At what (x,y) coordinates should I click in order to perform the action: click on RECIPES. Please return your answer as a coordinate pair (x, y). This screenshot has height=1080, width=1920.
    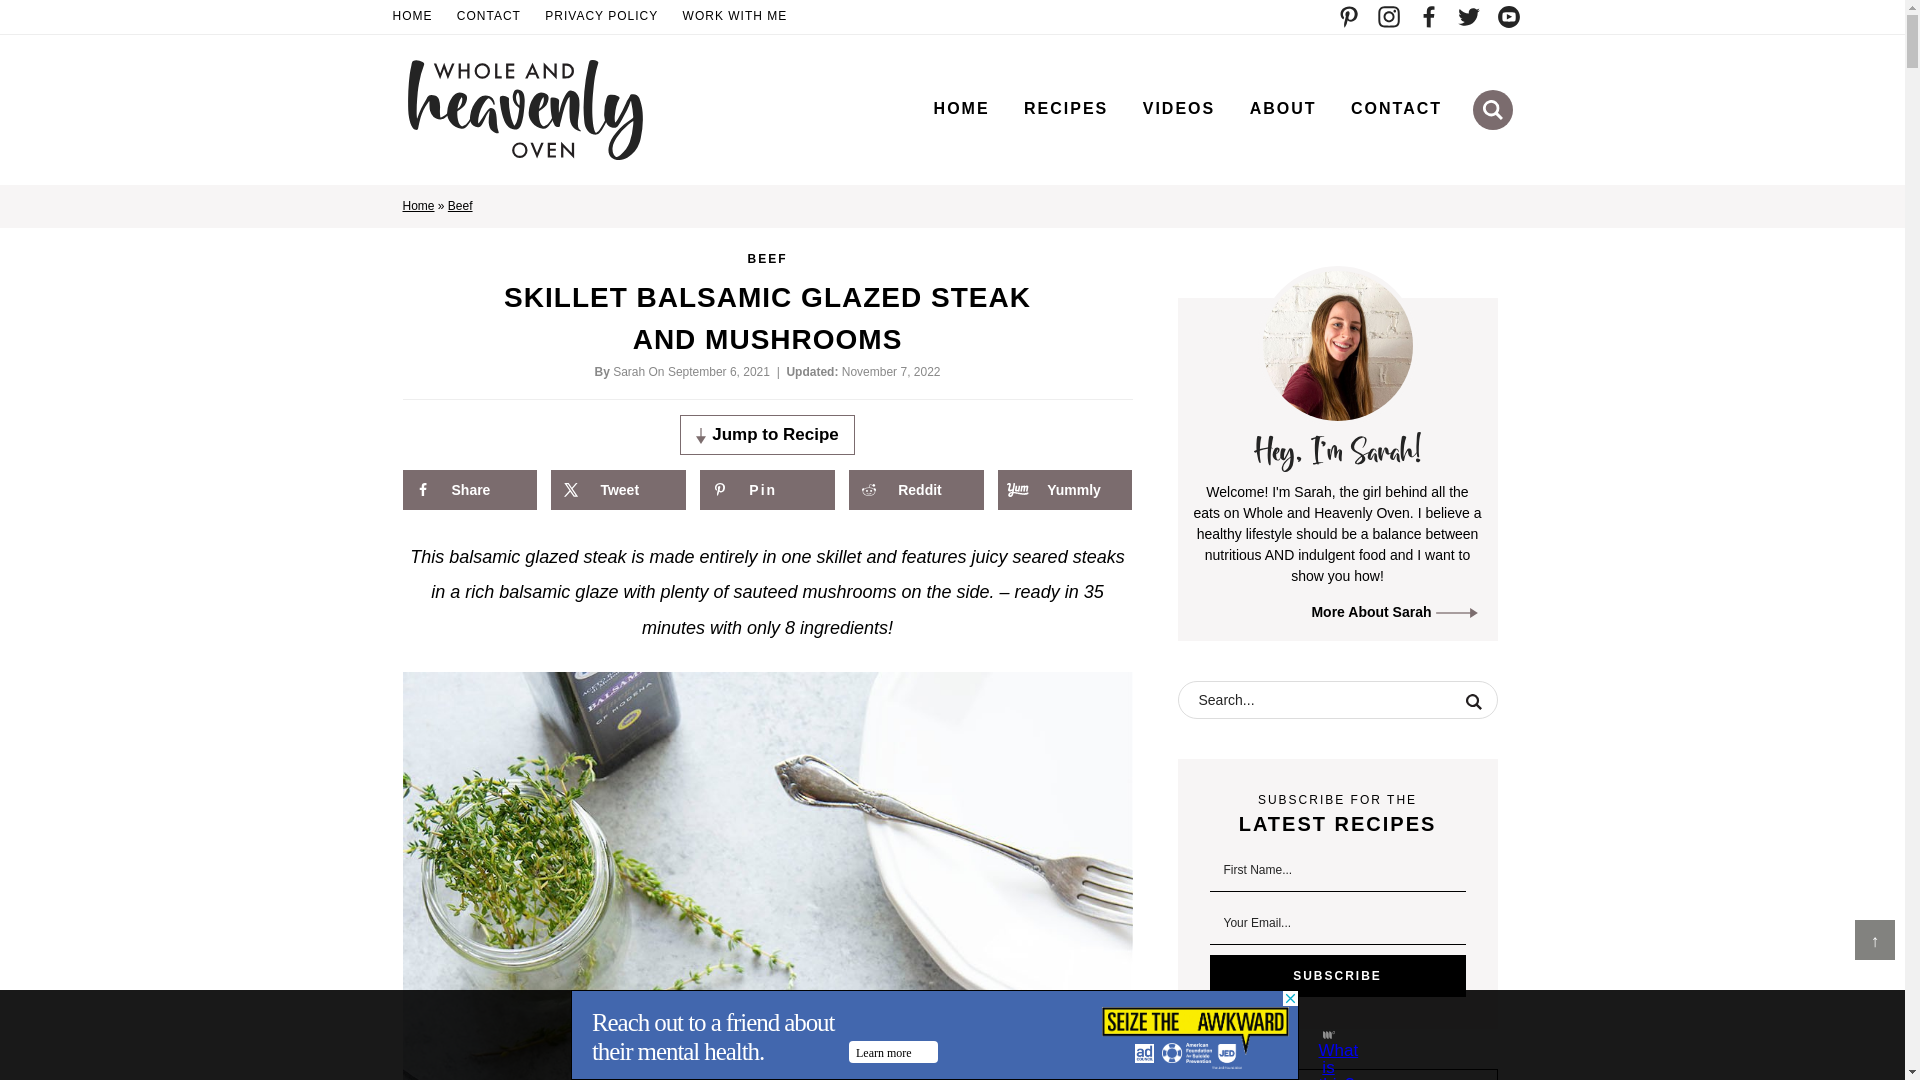
    Looking at the image, I should click on (1065, 108).